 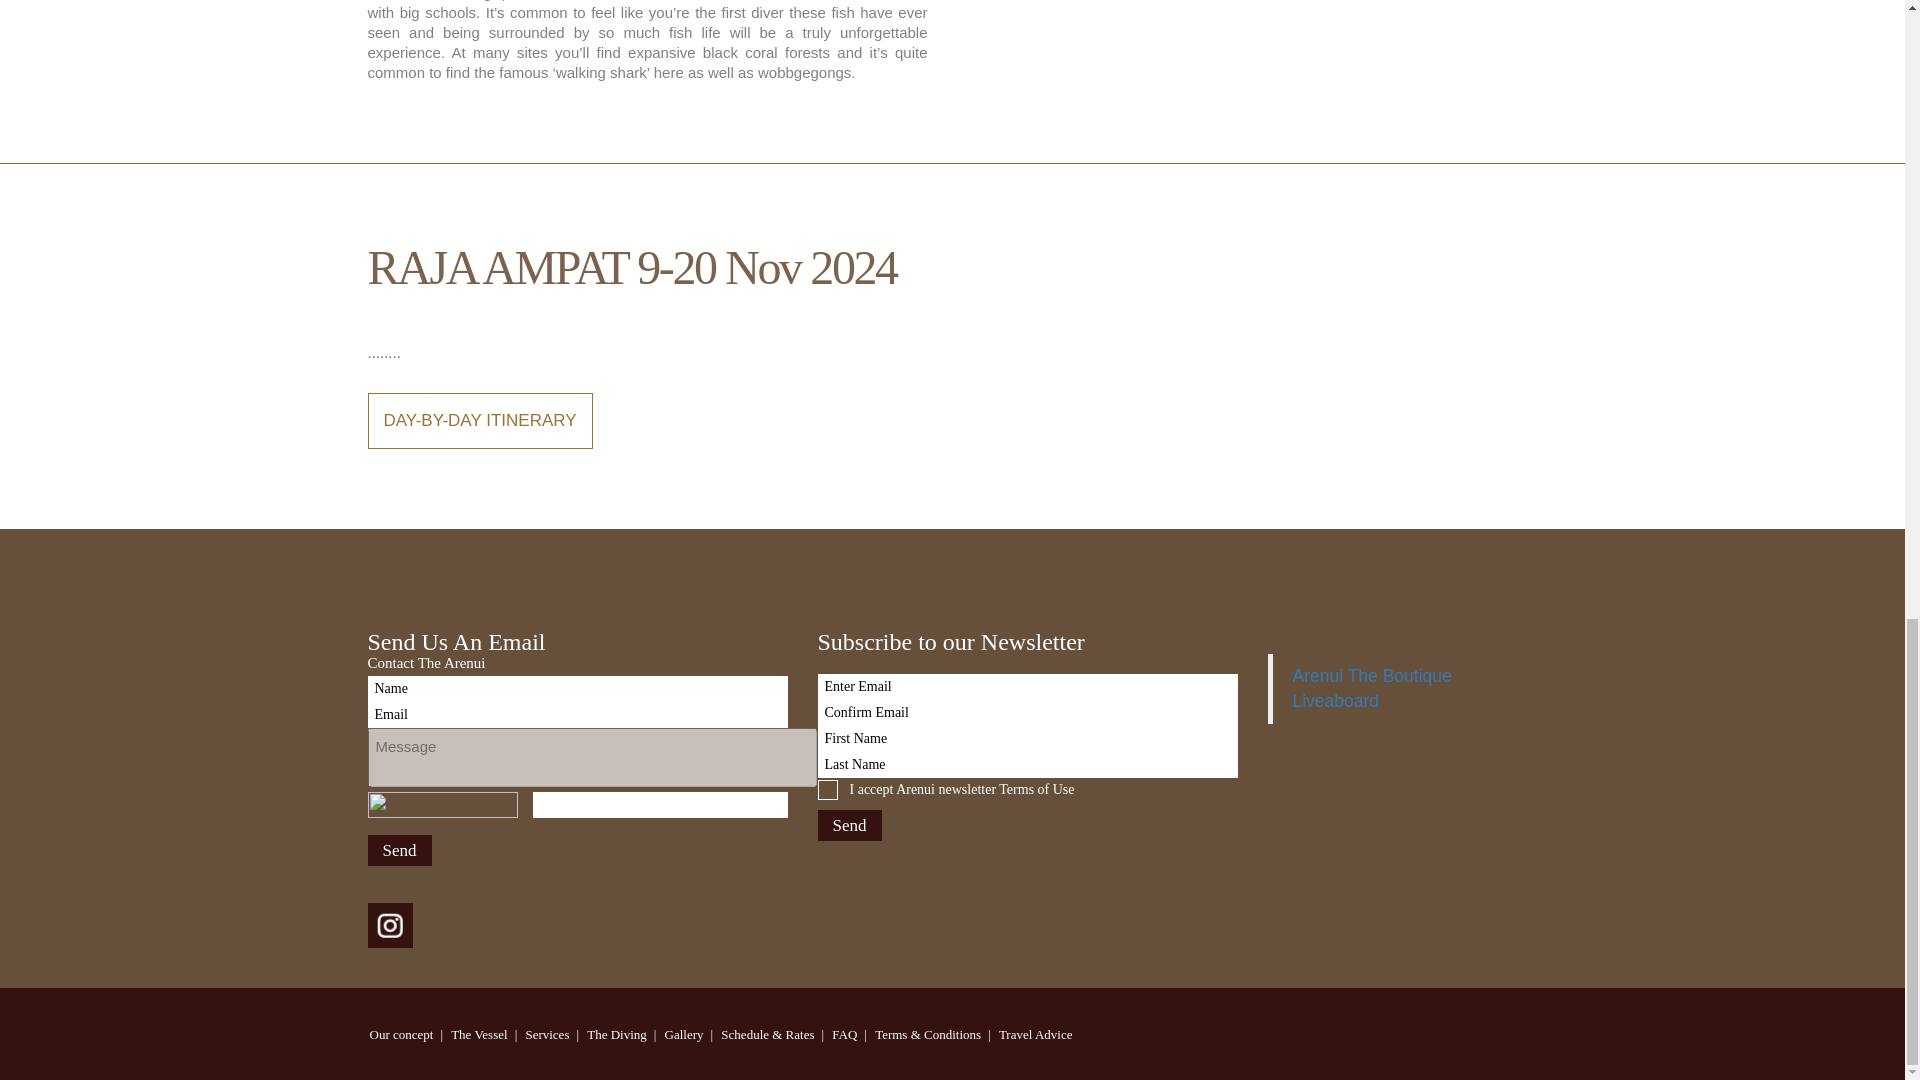 I want to click on Arenui The Boutique Liveaboard, so click(x=1372, y=688).